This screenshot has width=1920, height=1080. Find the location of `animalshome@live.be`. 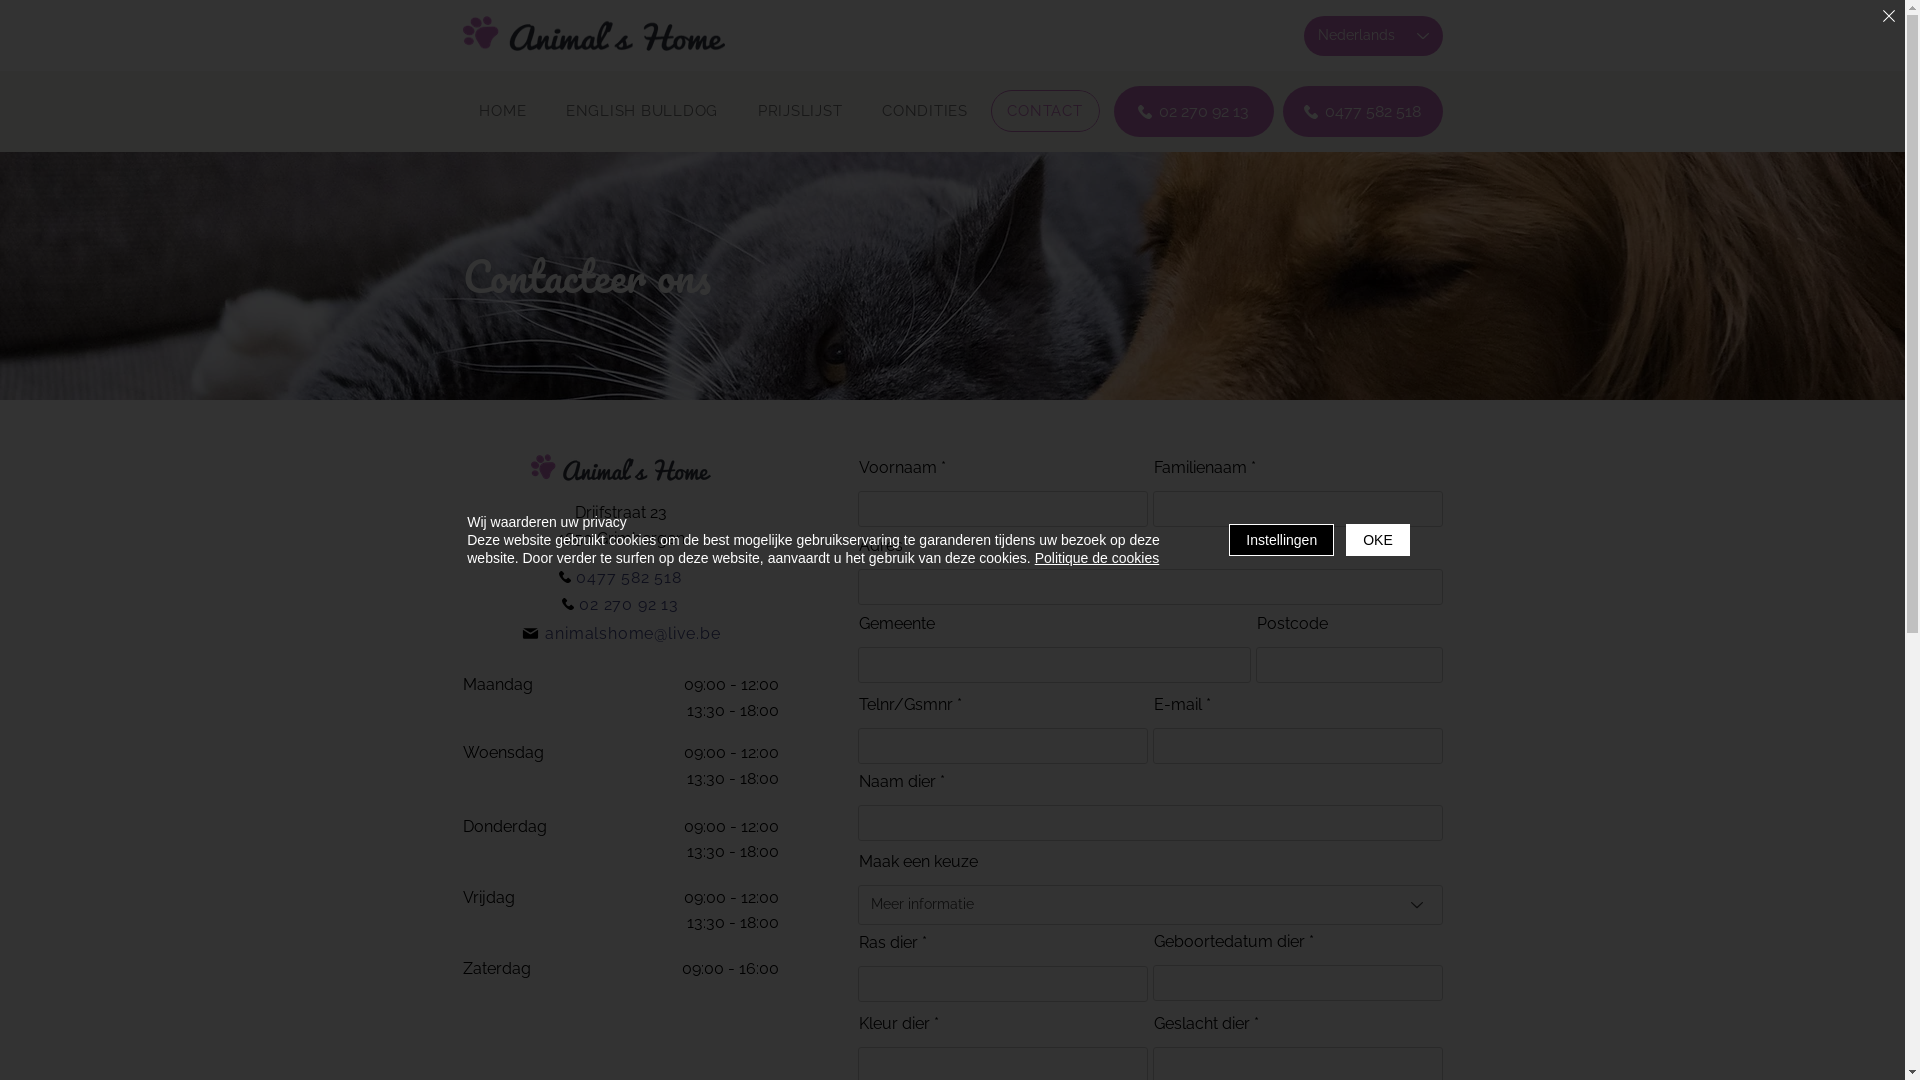

animalshome@live.be is located at coordinates (620, 633).